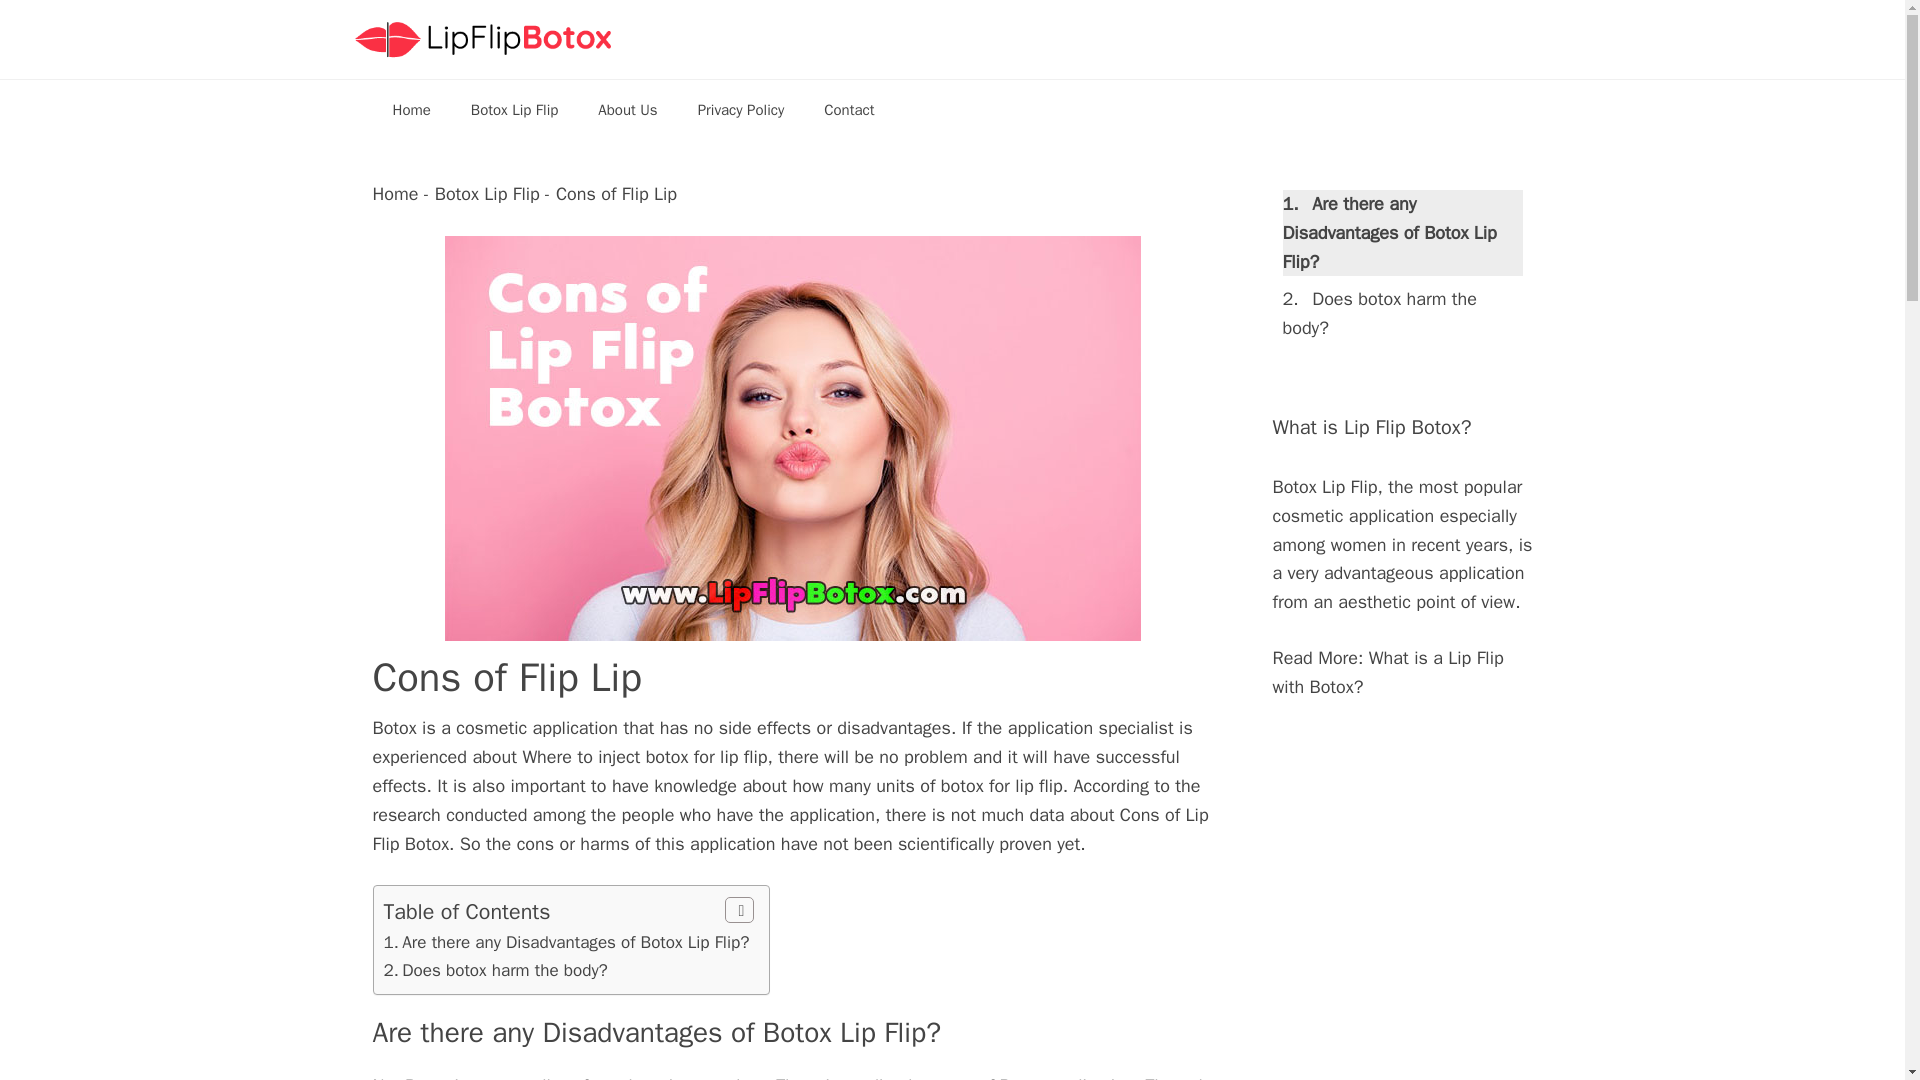 The height and width of the screenshot is (1080, 1920). What do you see at coordinates (482, 38) in the screenshot?
I see `Lip Flip Botox` at bounding box center [482, 38].